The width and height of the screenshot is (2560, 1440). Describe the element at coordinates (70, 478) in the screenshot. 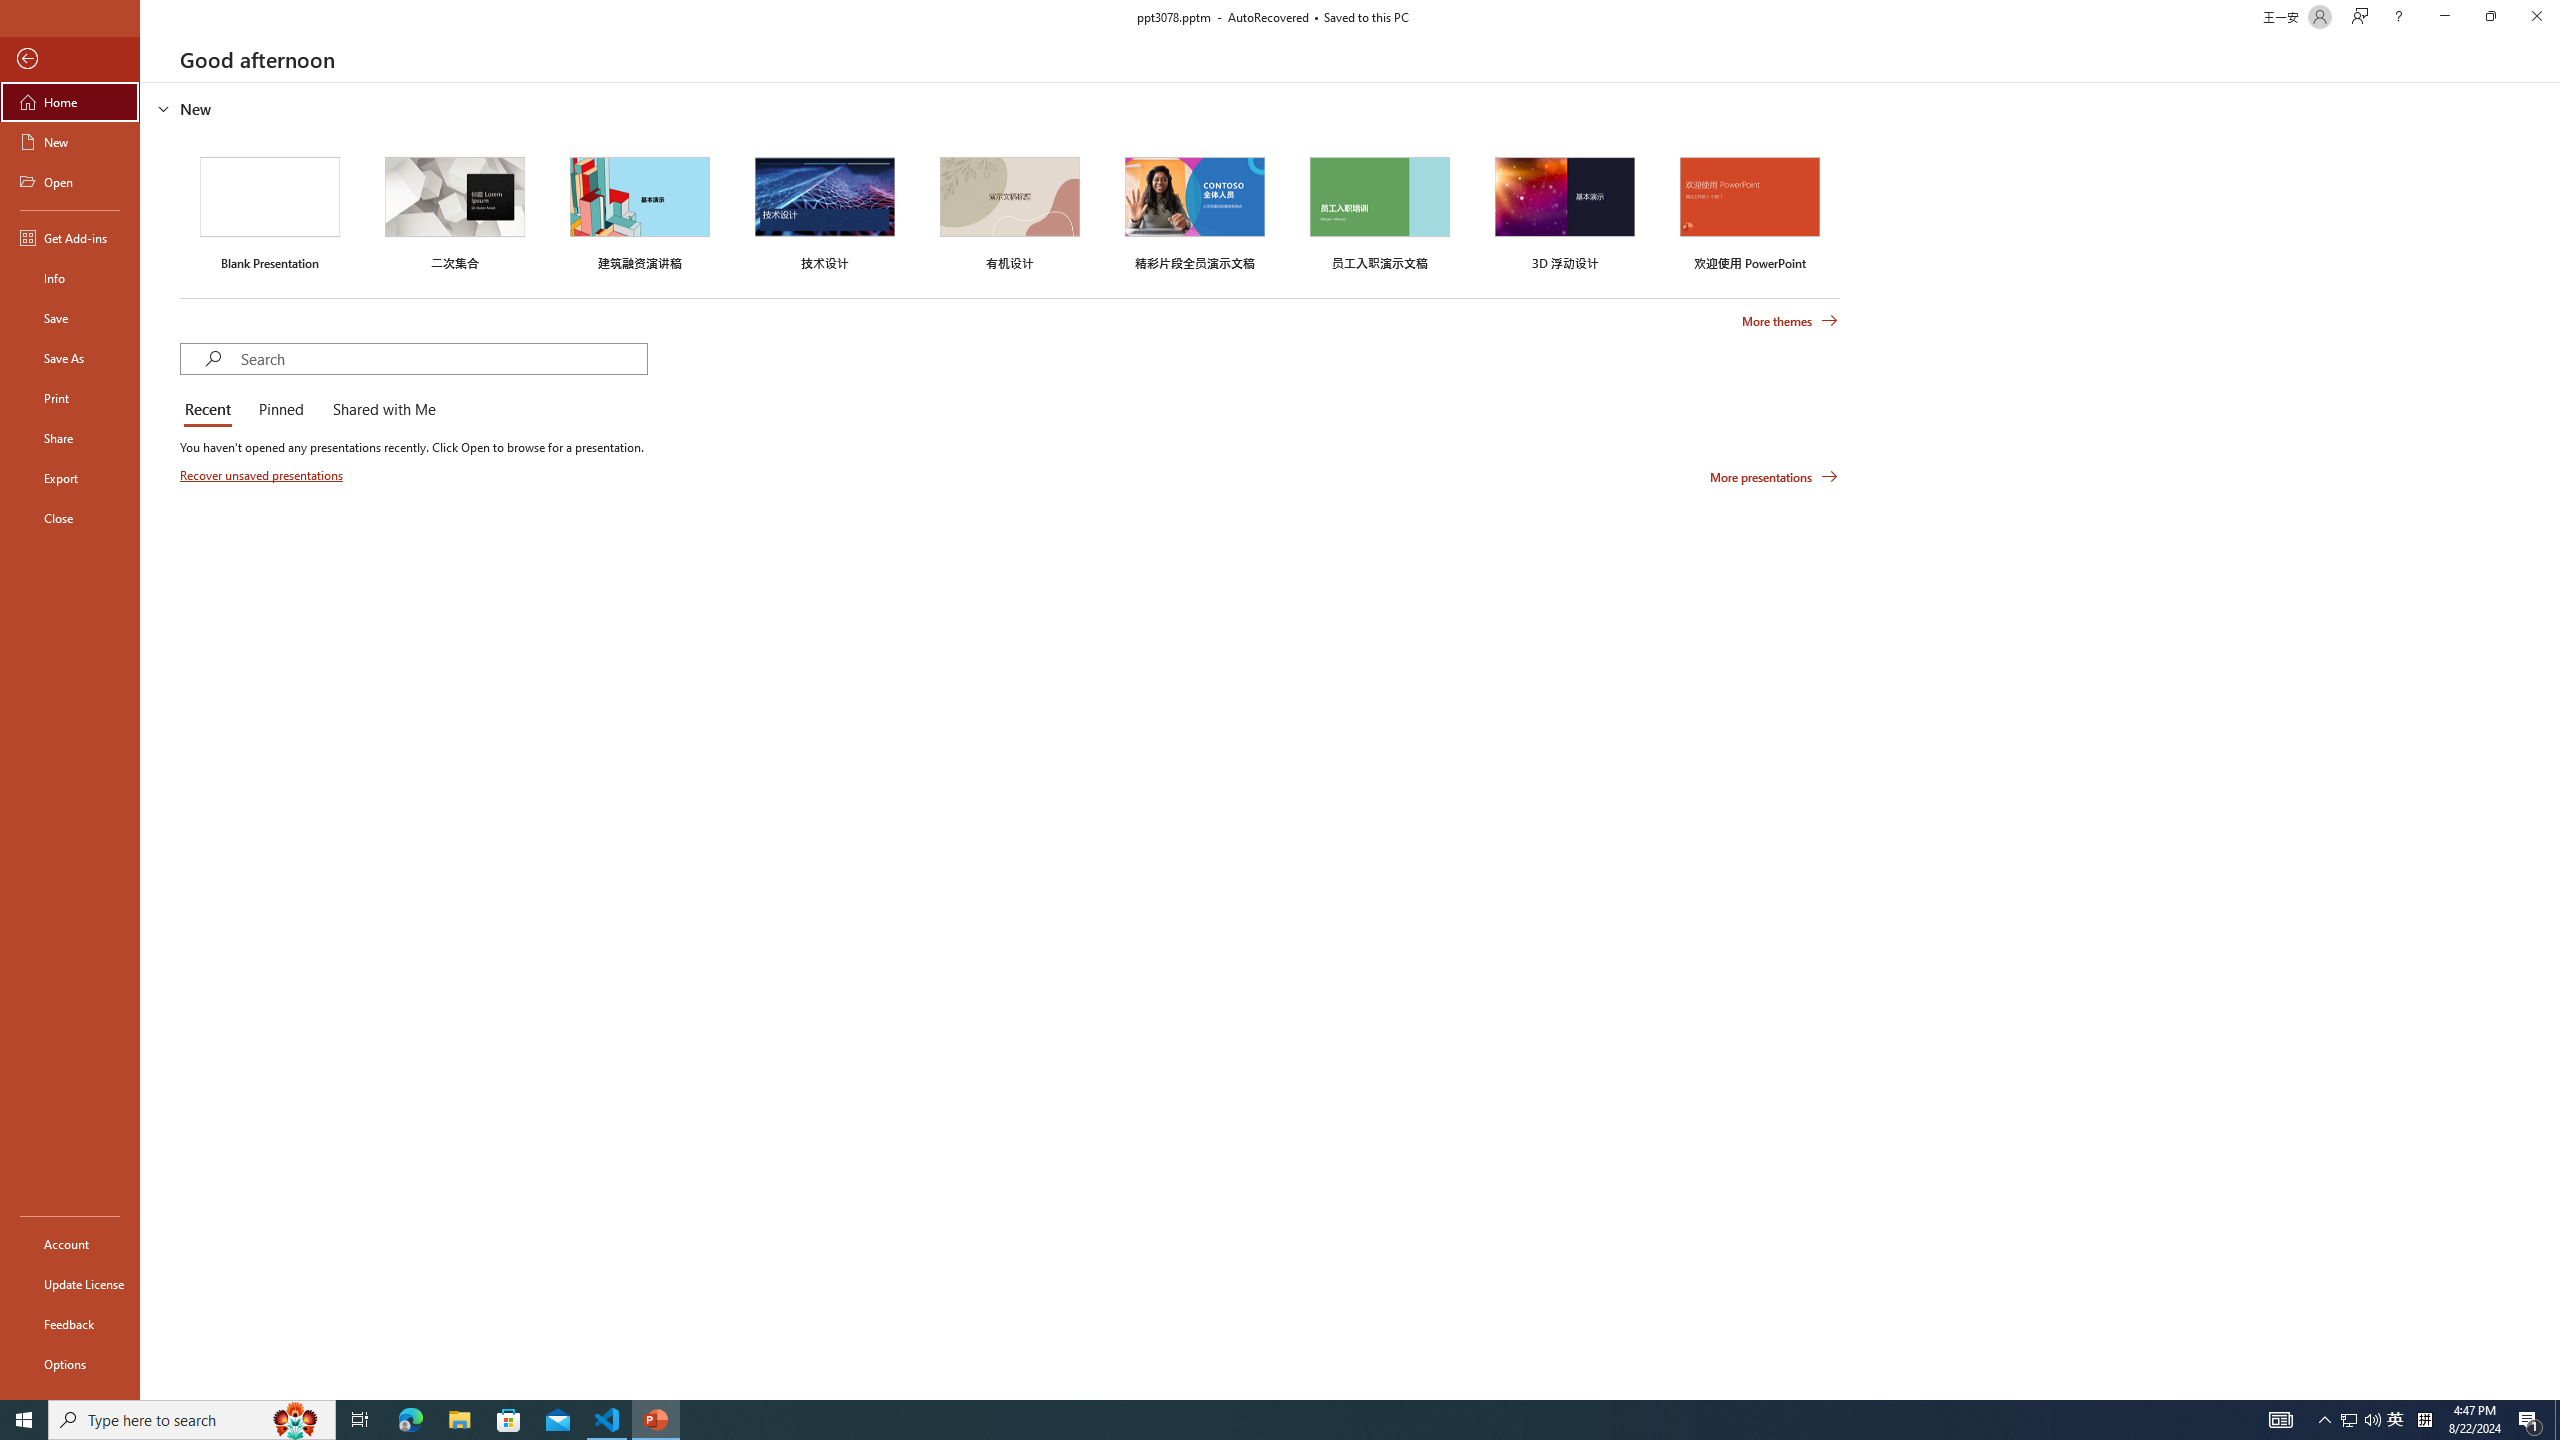

I see `Export` at that location.